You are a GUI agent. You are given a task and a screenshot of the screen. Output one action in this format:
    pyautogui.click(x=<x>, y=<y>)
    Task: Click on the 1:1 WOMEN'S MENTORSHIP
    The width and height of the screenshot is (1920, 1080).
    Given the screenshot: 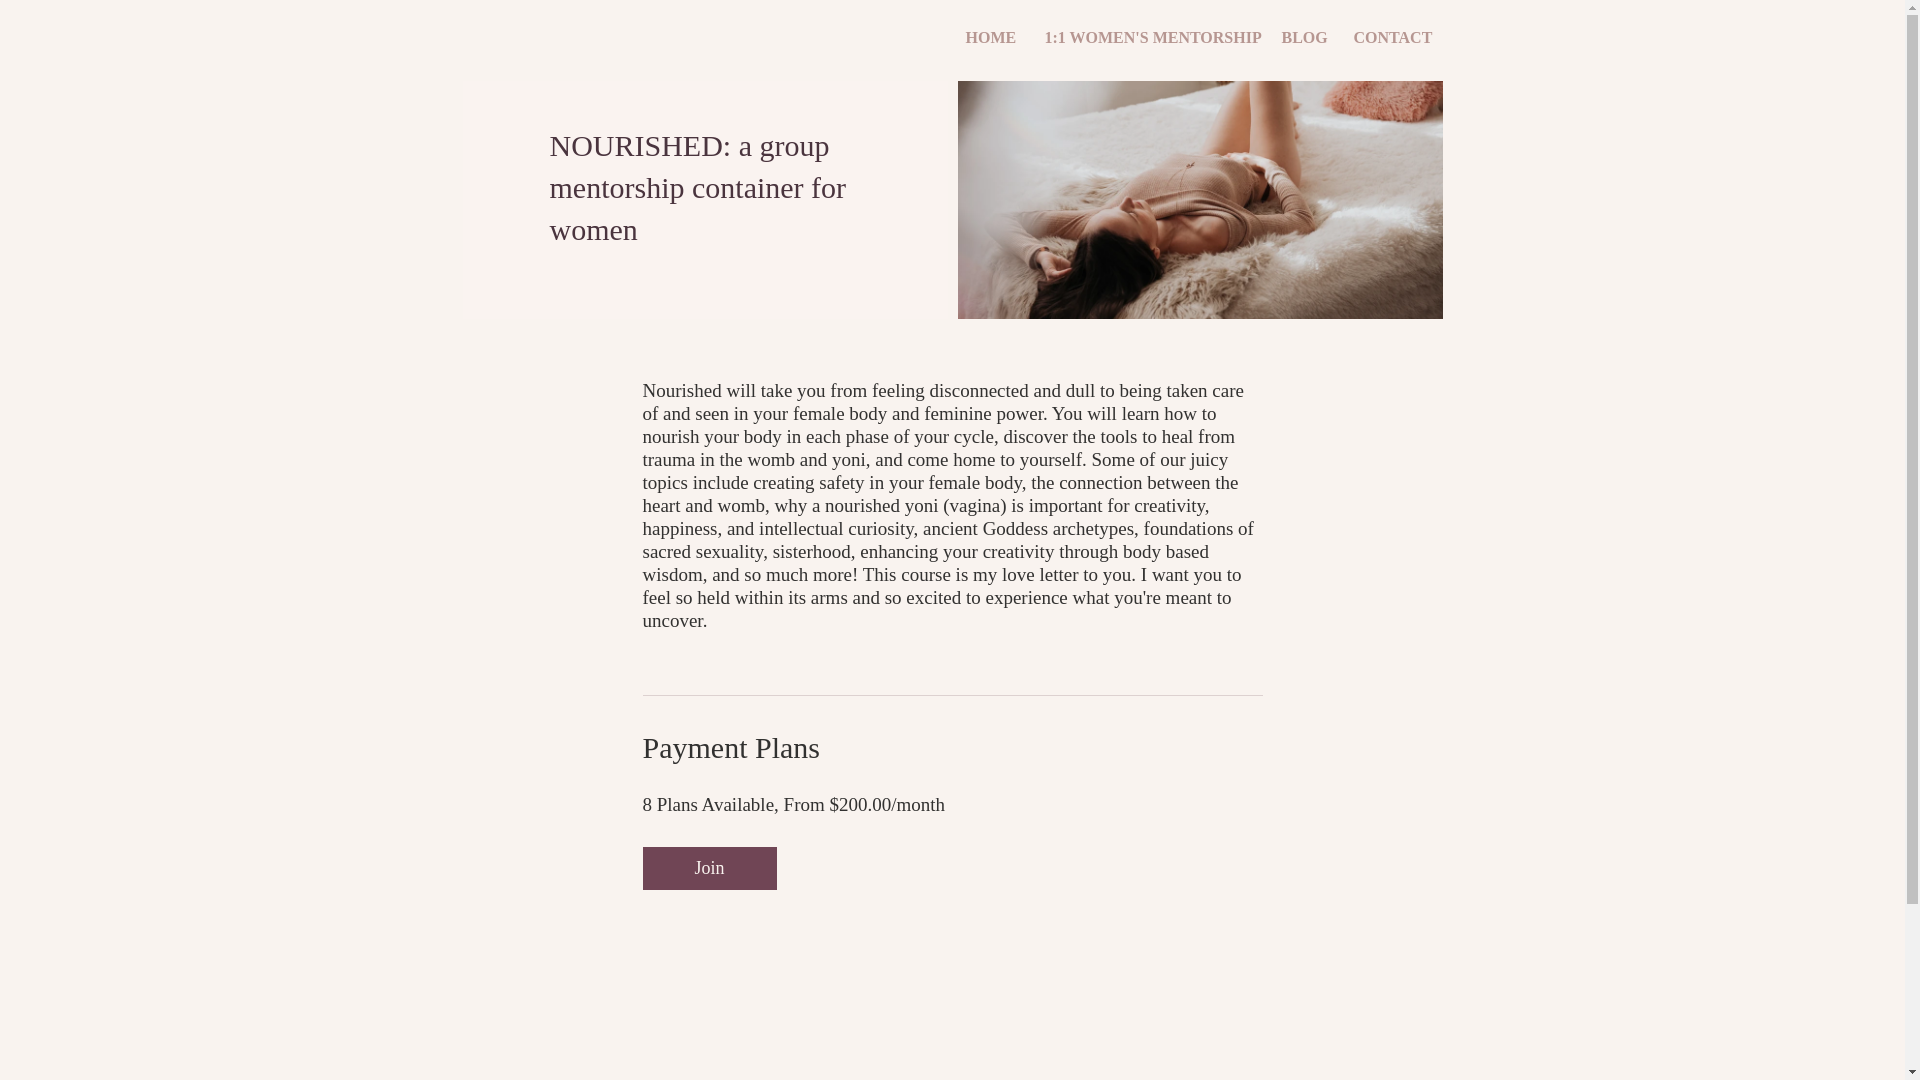 What is the action you would take?
    pyautogui.click(x=1148, y=37)
    